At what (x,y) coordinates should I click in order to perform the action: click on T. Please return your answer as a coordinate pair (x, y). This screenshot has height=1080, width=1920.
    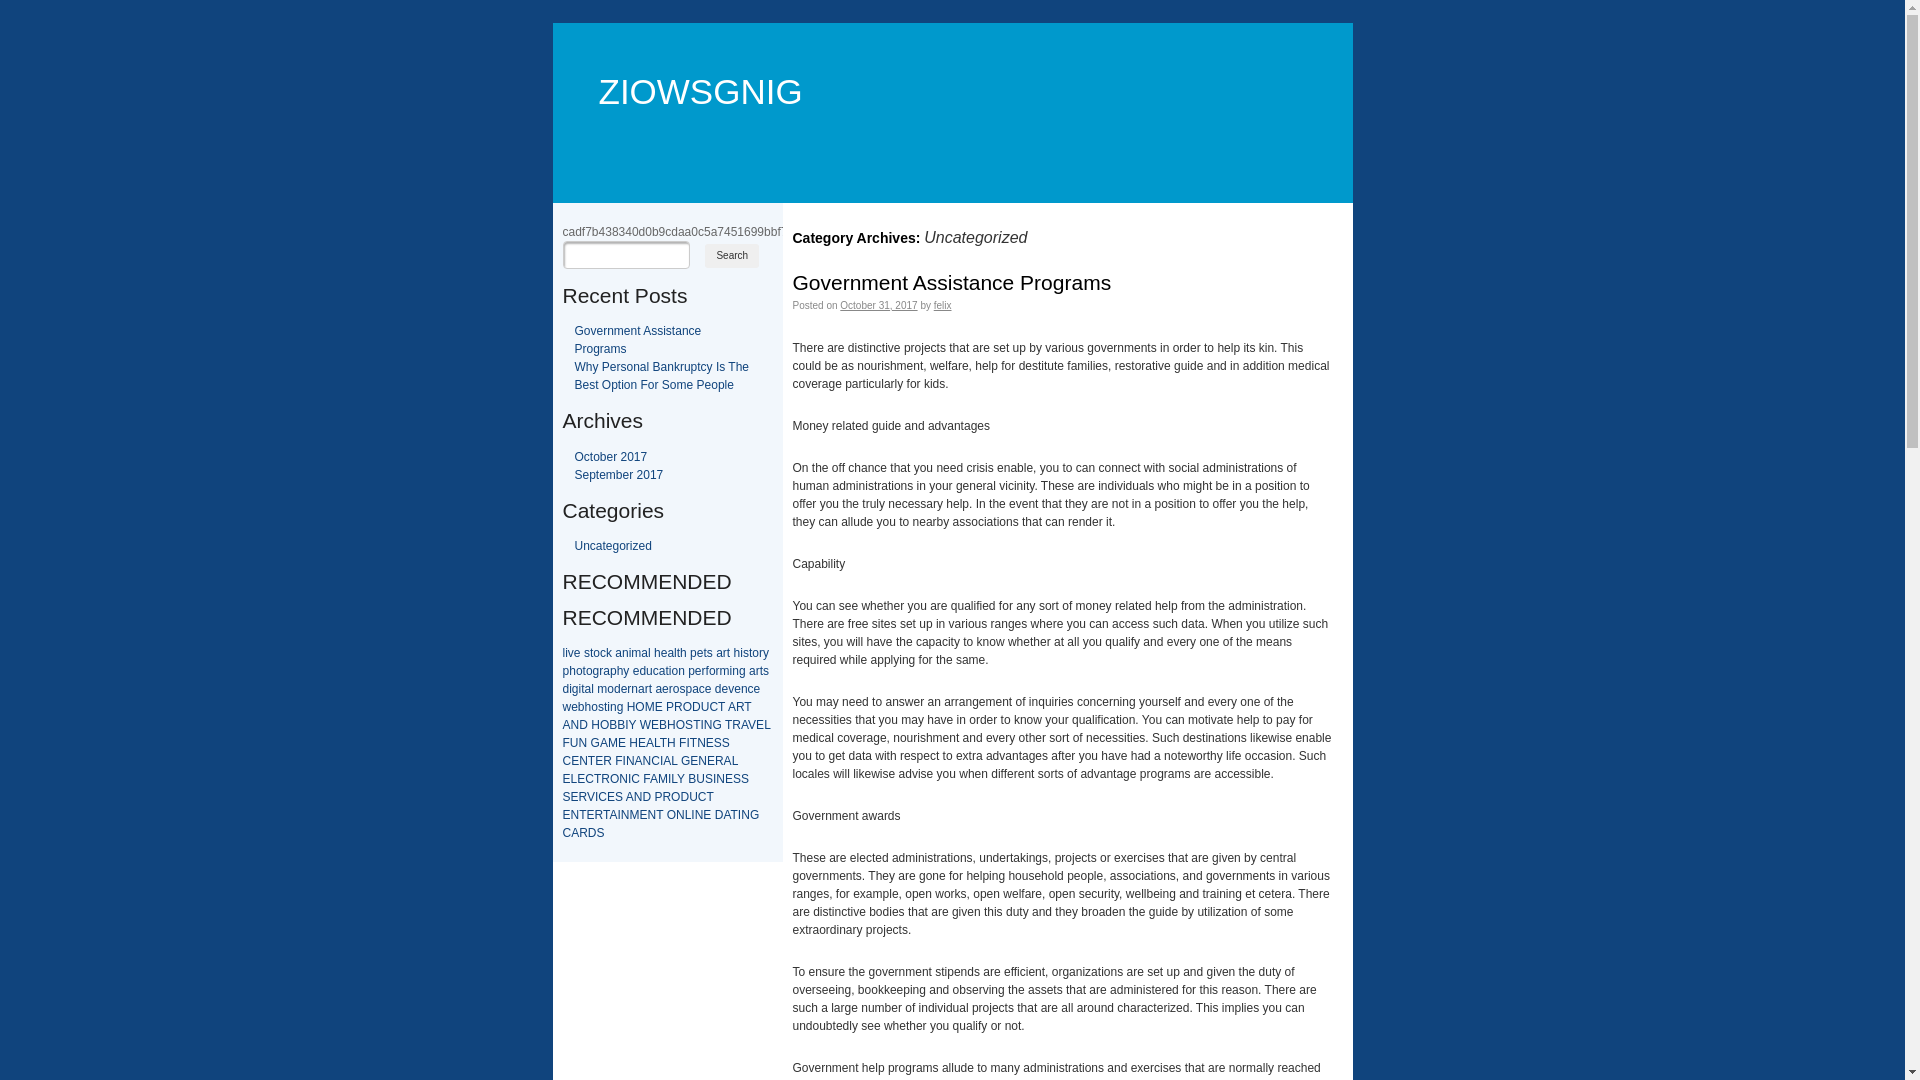
    Looking at the image, I should click on (592, 761).